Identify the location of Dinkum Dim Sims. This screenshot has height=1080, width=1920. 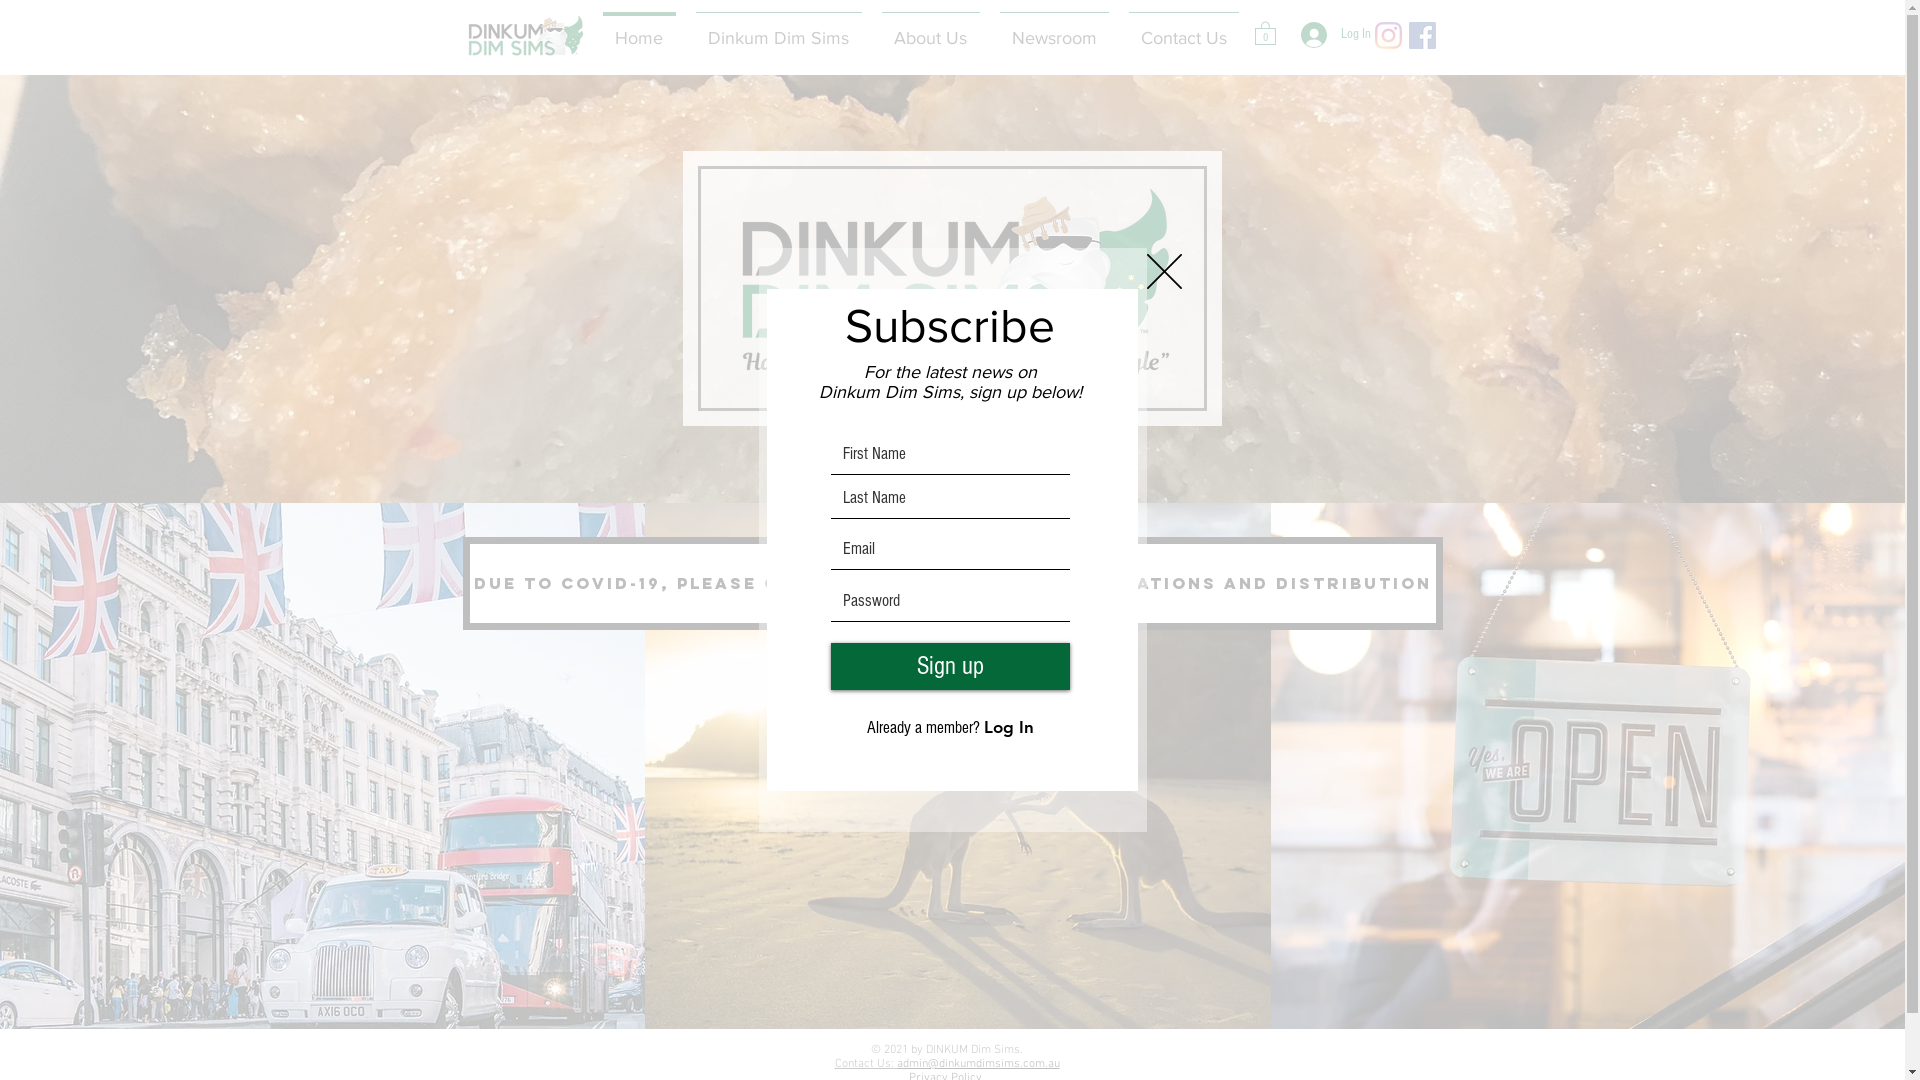
(779, 29).